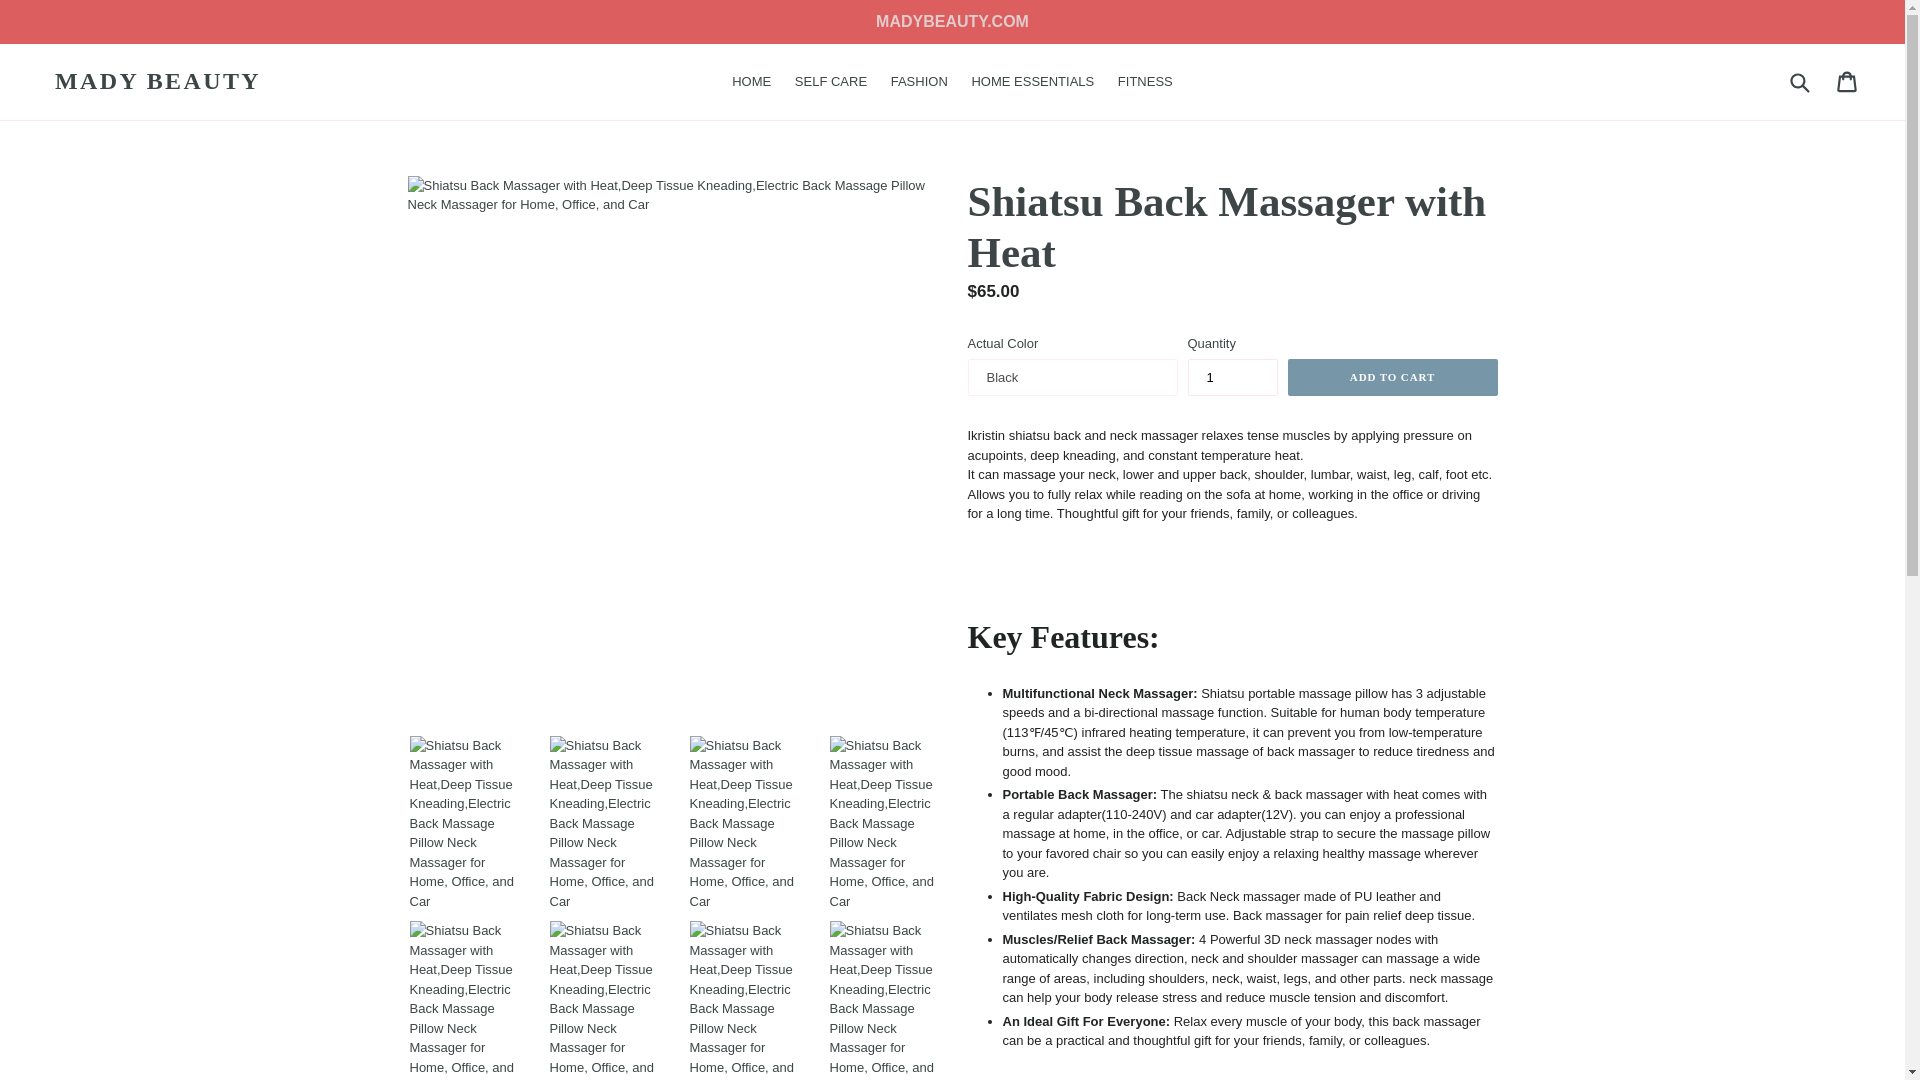 The width and height of the screenshot is (1920, 1080). I want to click on SELF CARE, so click(831, 82).